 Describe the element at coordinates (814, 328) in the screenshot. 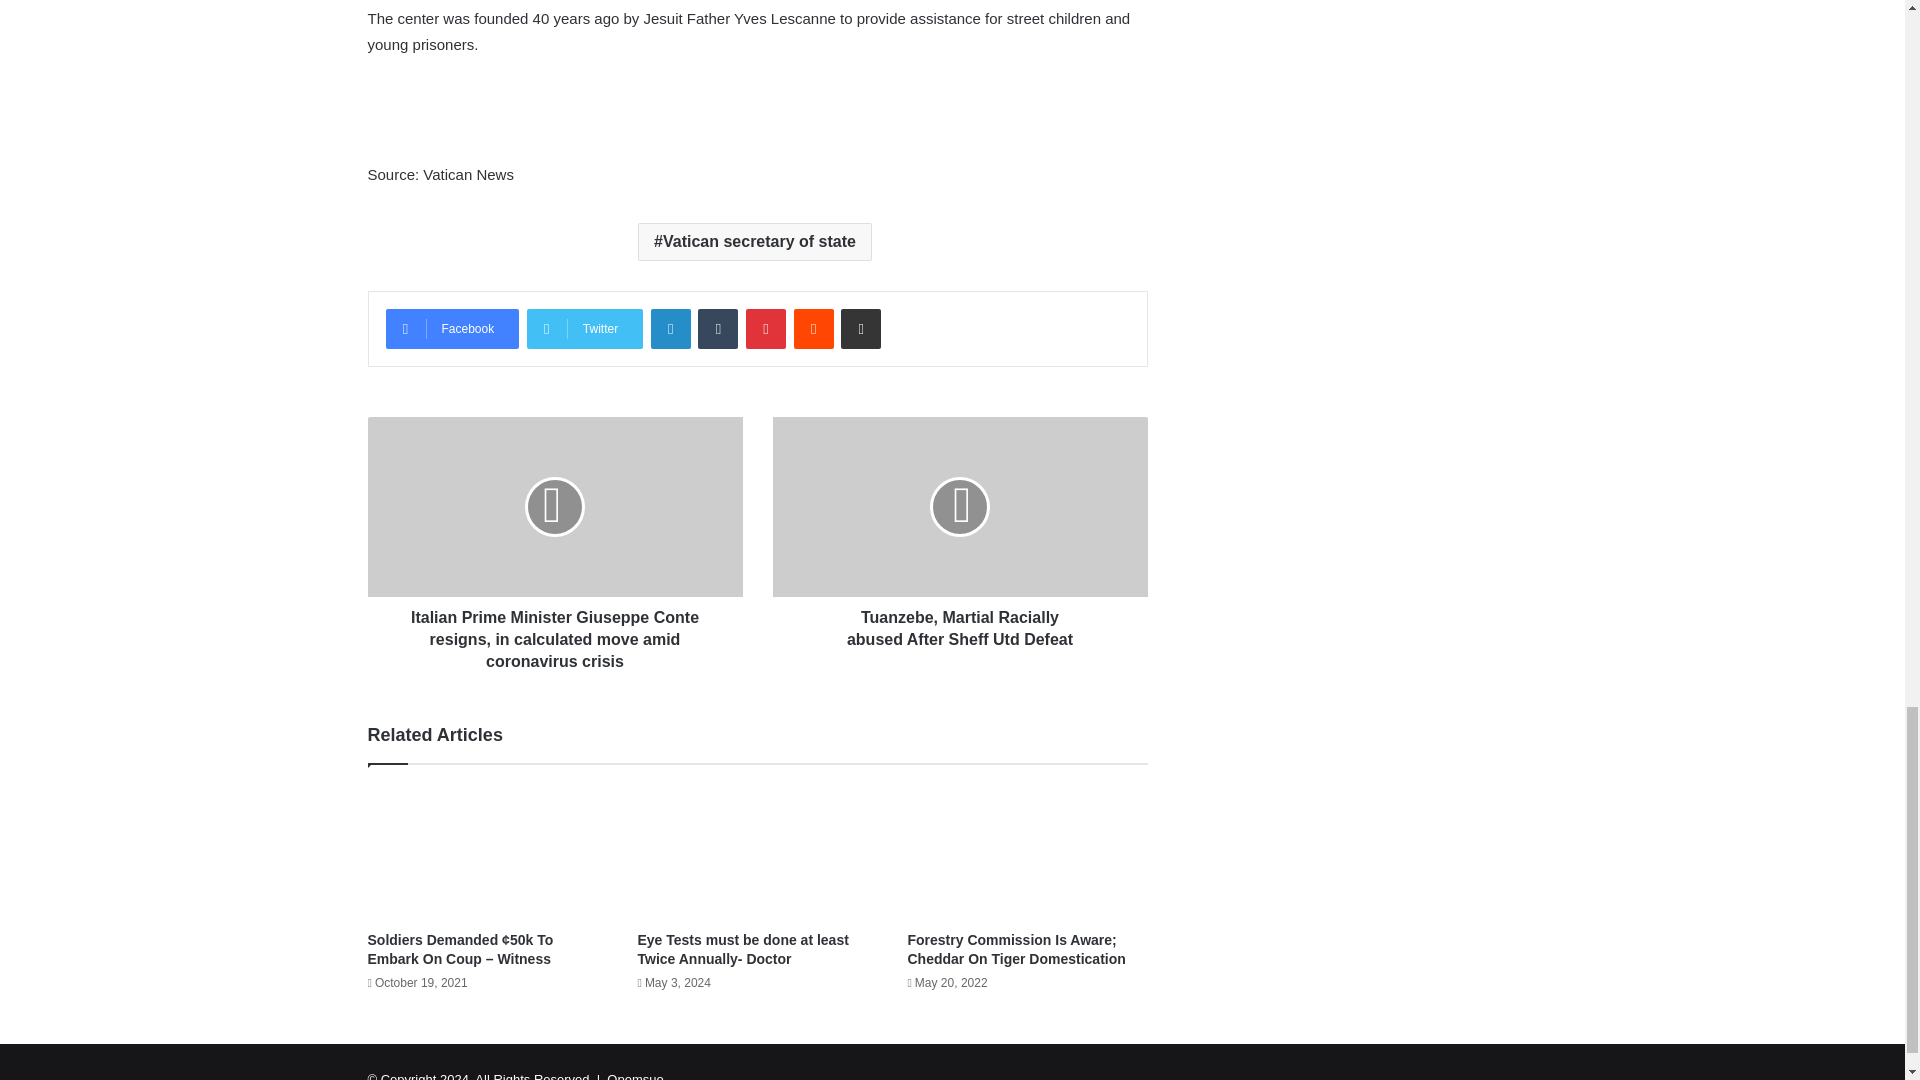

I see `Reddit` at that location.